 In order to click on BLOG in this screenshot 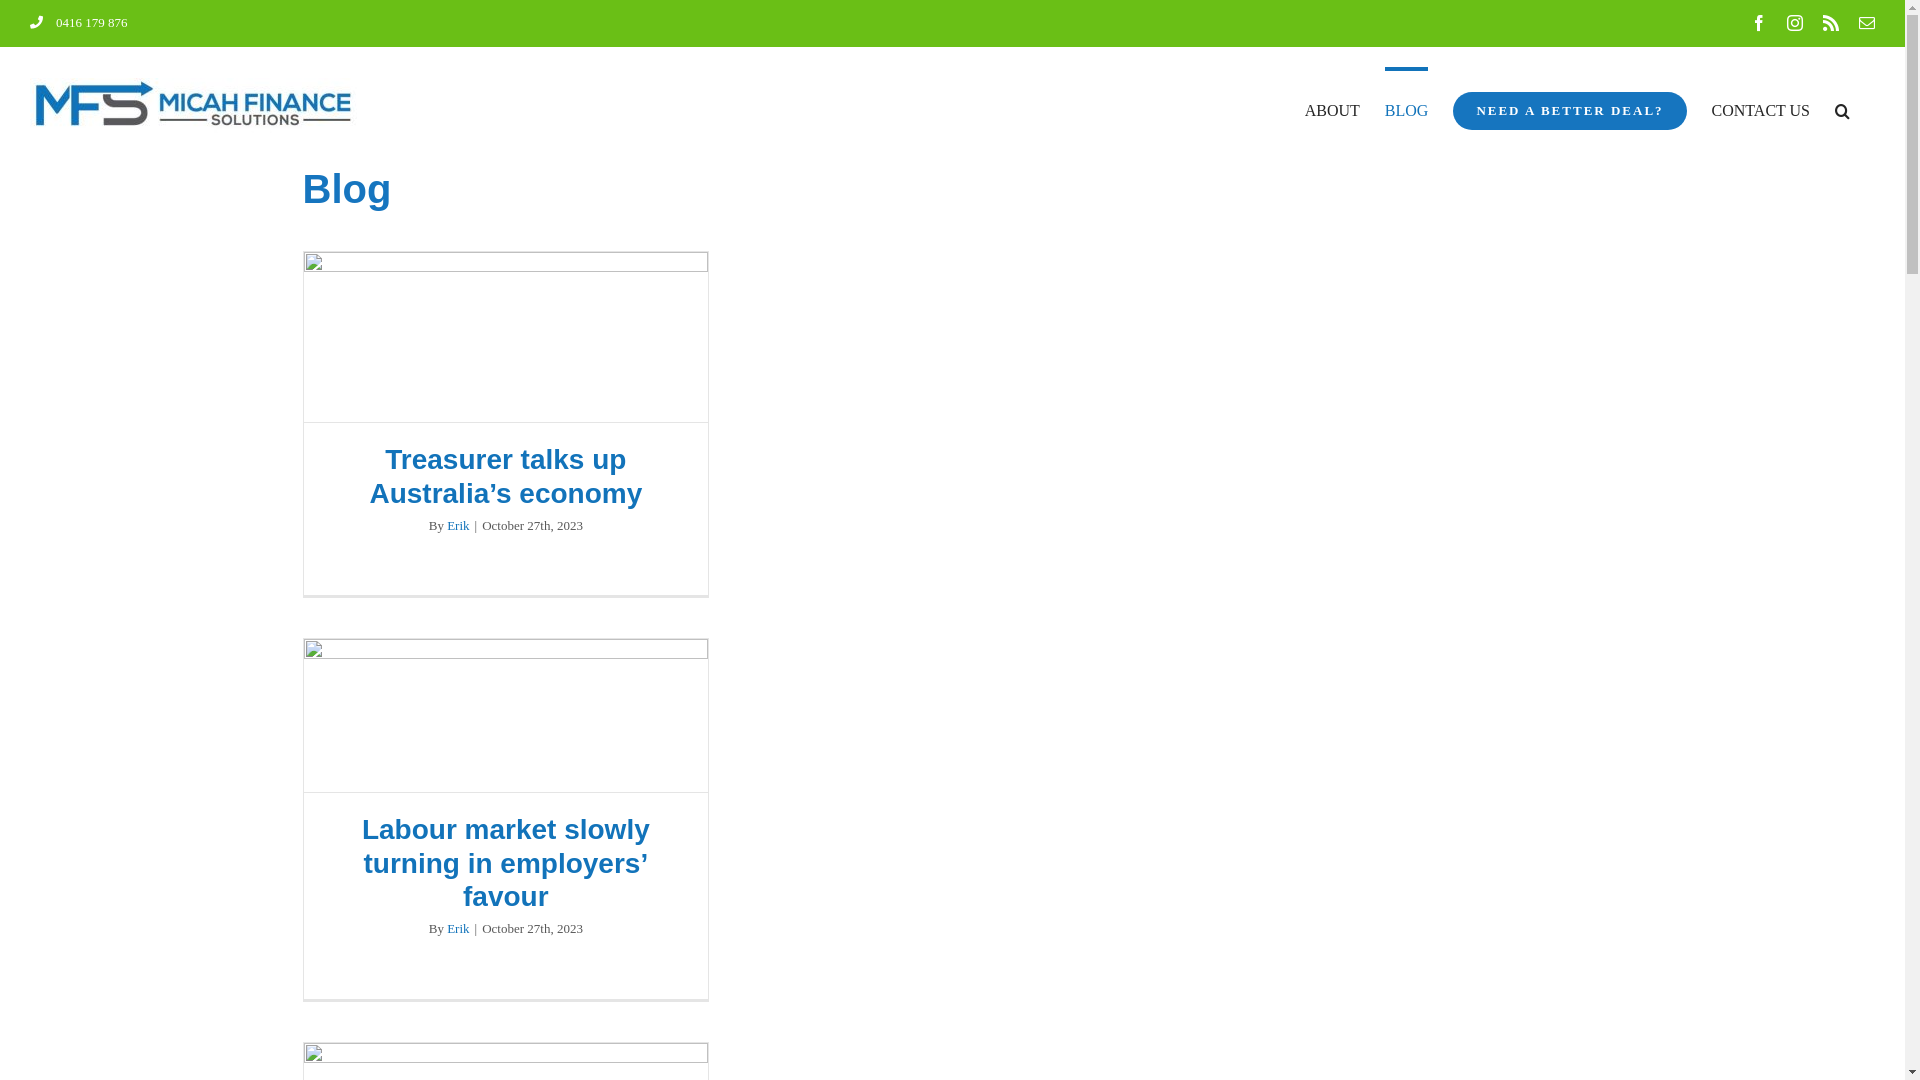, I will do `click(1407, 109)`.